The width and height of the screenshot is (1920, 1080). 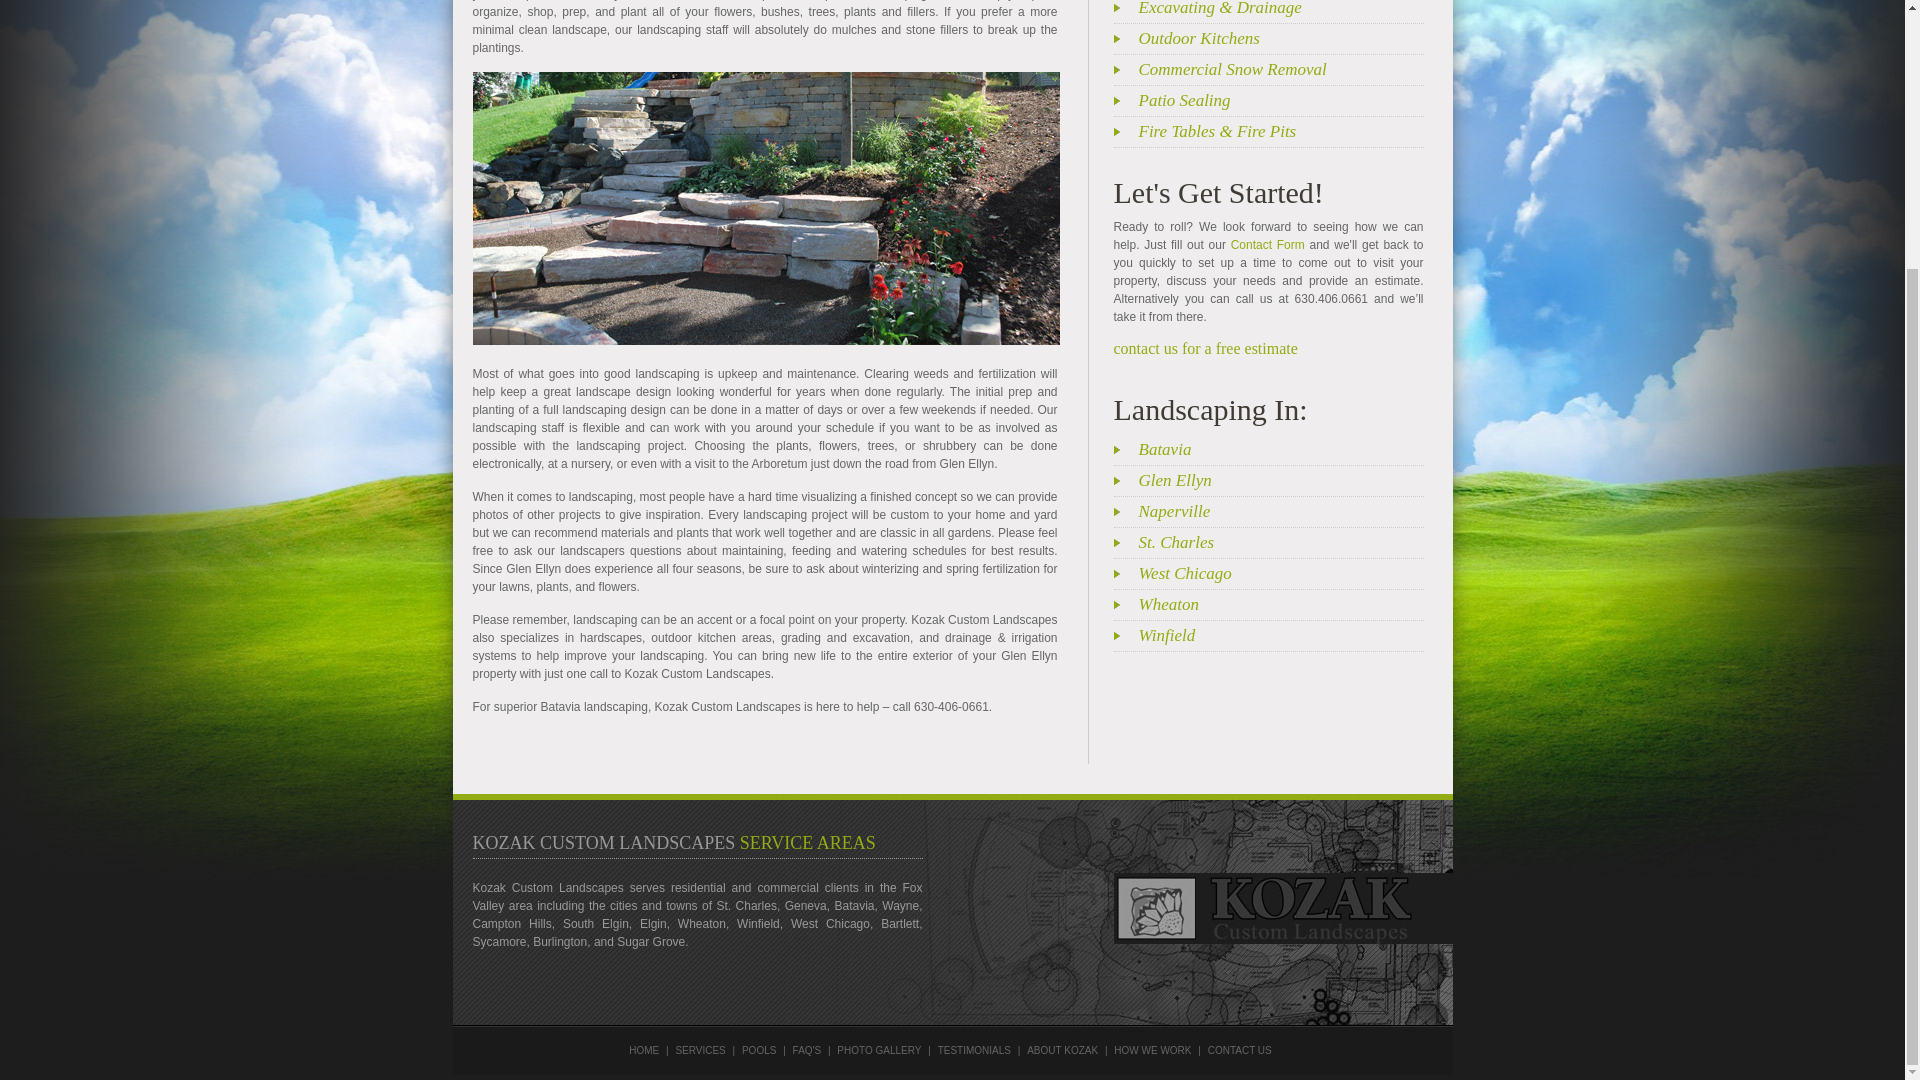 What do you see at coordinates (700, 1050) in the screenshot?
I see `SERVICES` at bounding box center [700, 1050].